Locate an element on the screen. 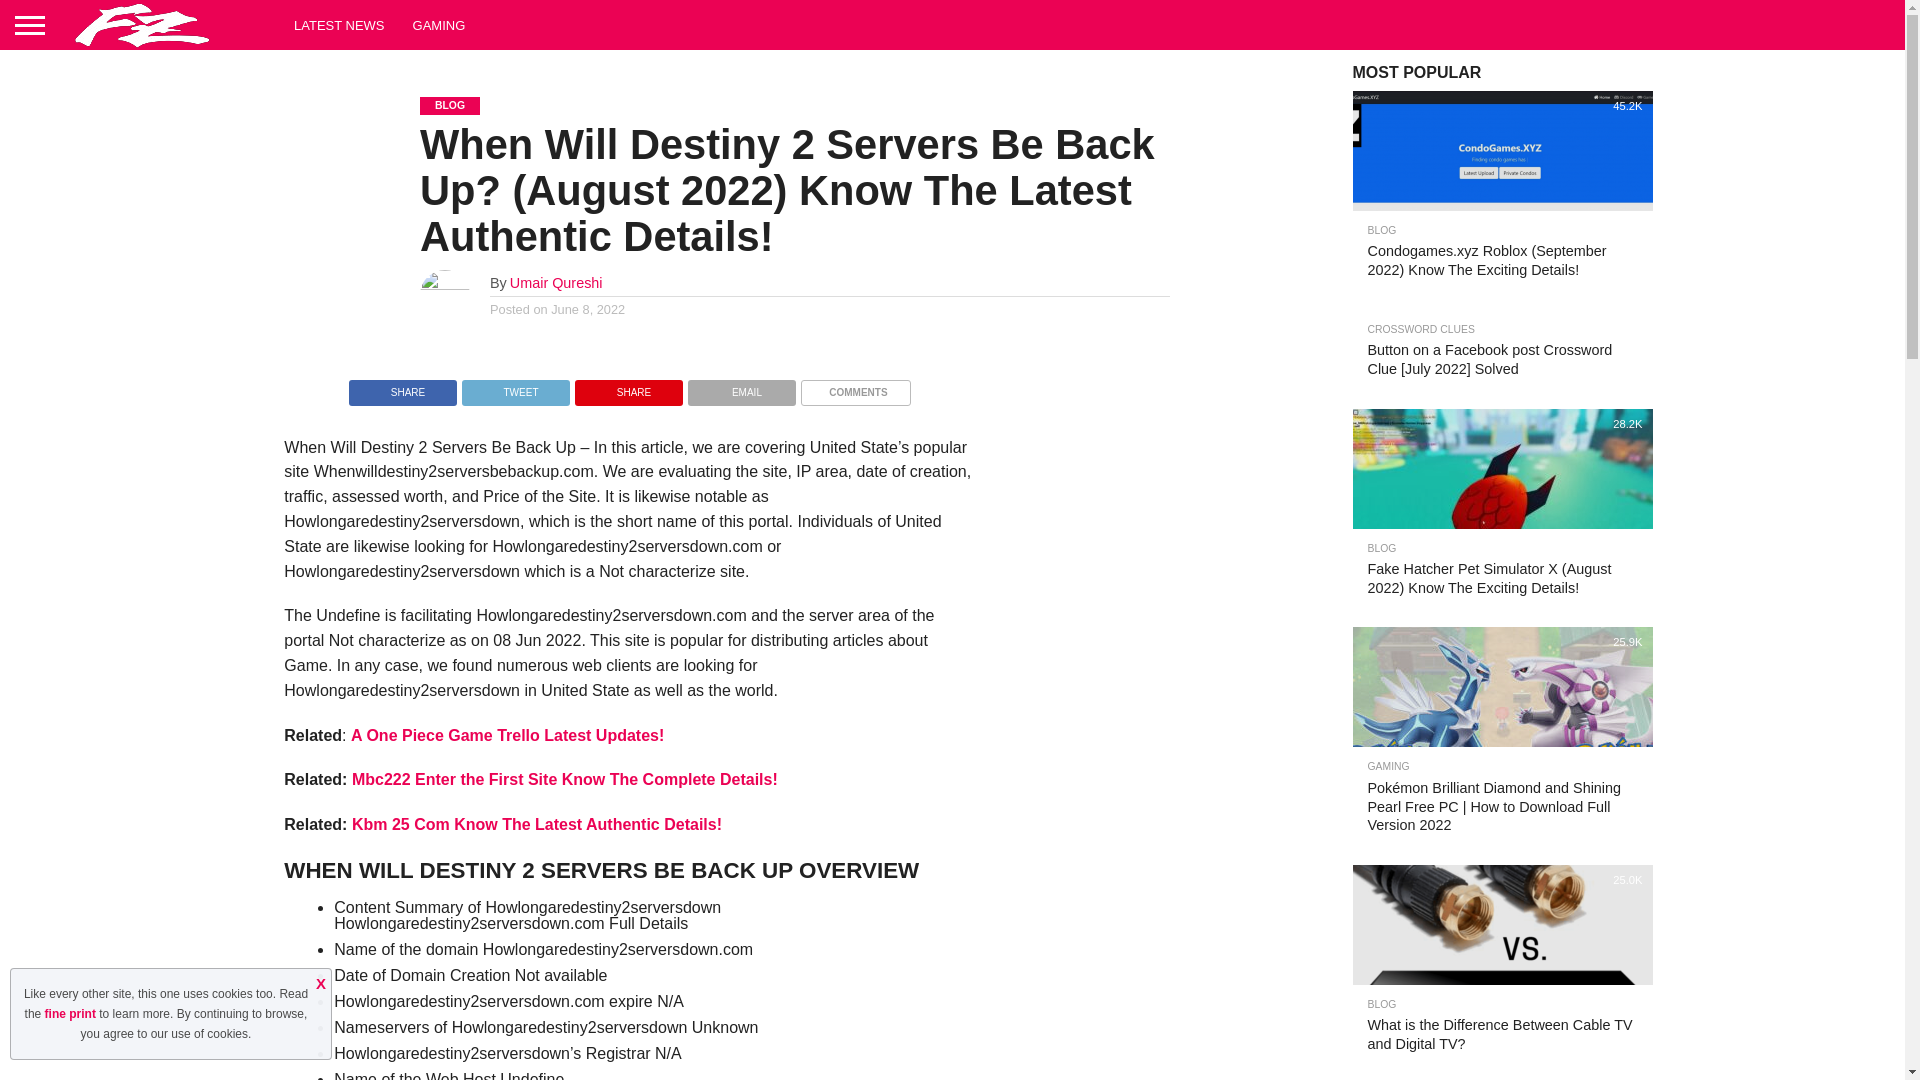 The image size is (1920, 1080). GAMING is located at coordinates (440, 24).